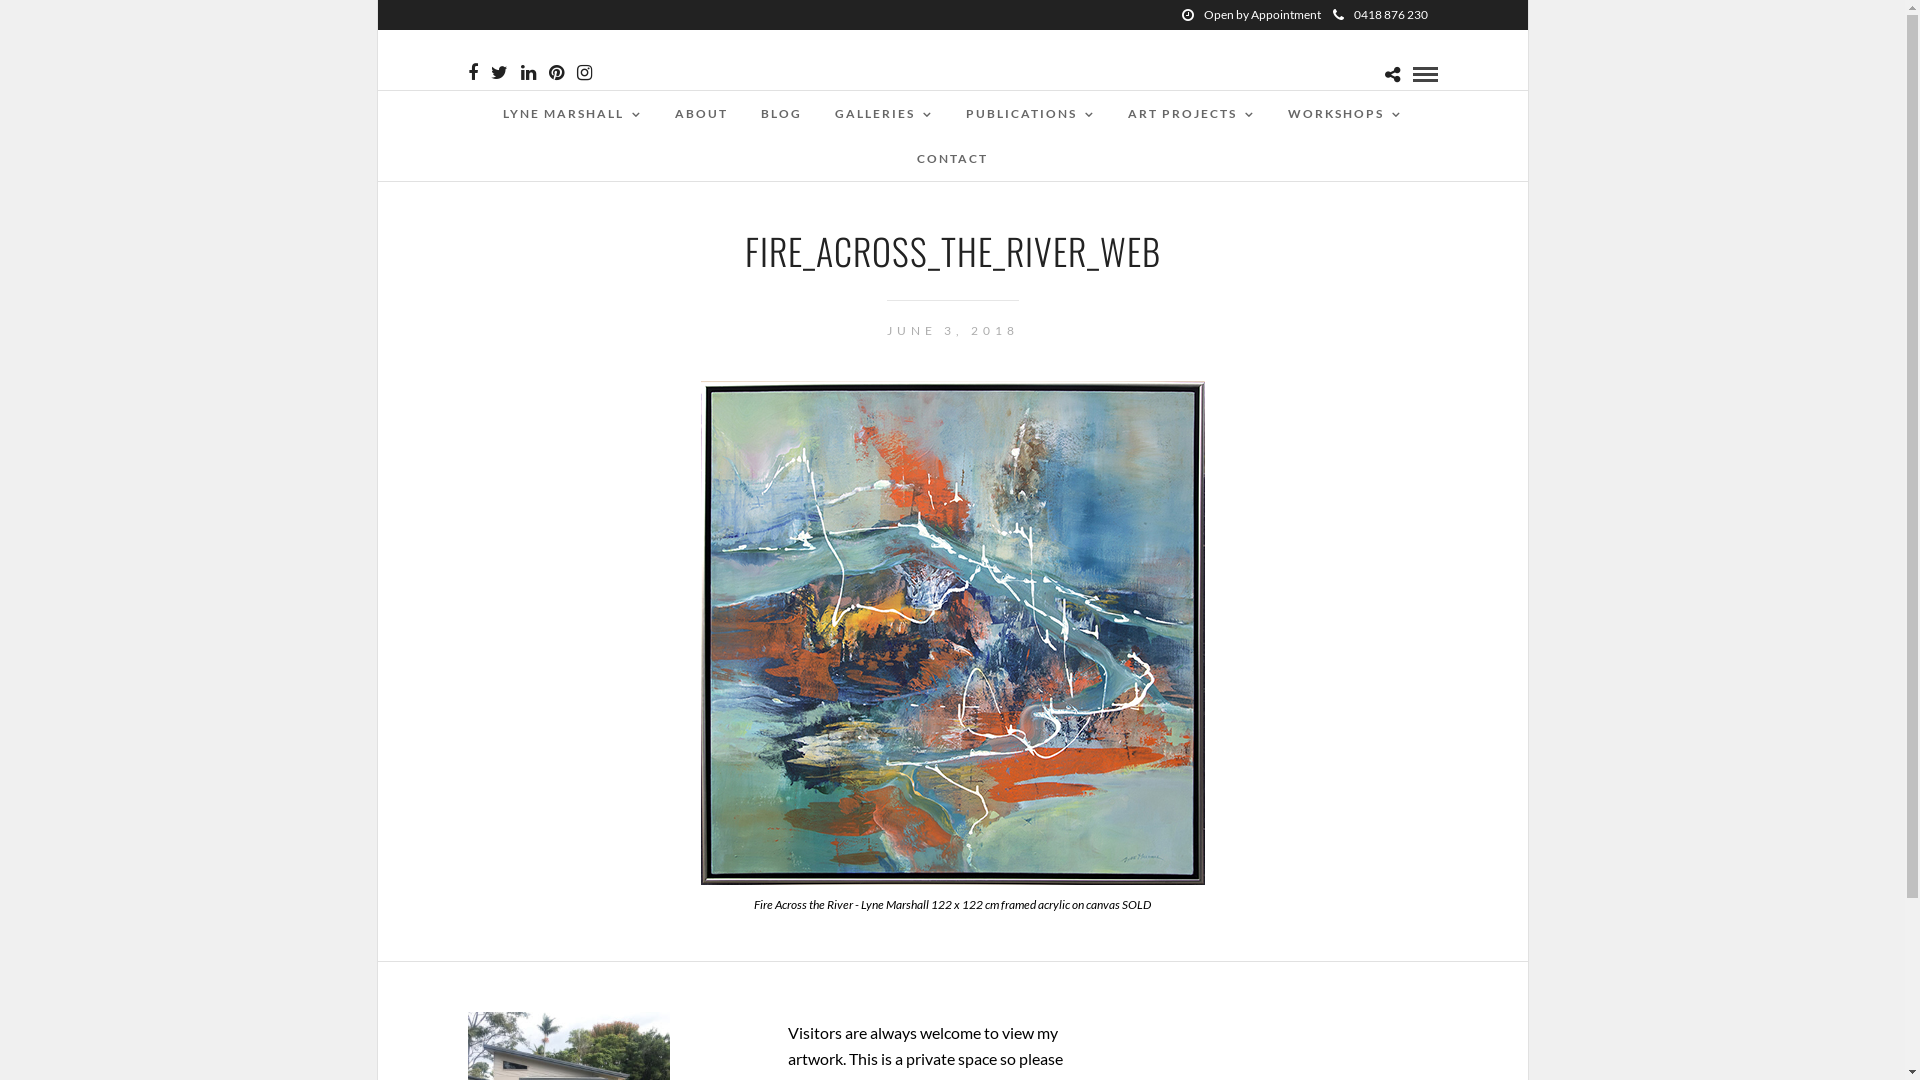 This screenshot has width=1920, height=1080. I want to click on WORKSHOPS, so click(1345, 114).